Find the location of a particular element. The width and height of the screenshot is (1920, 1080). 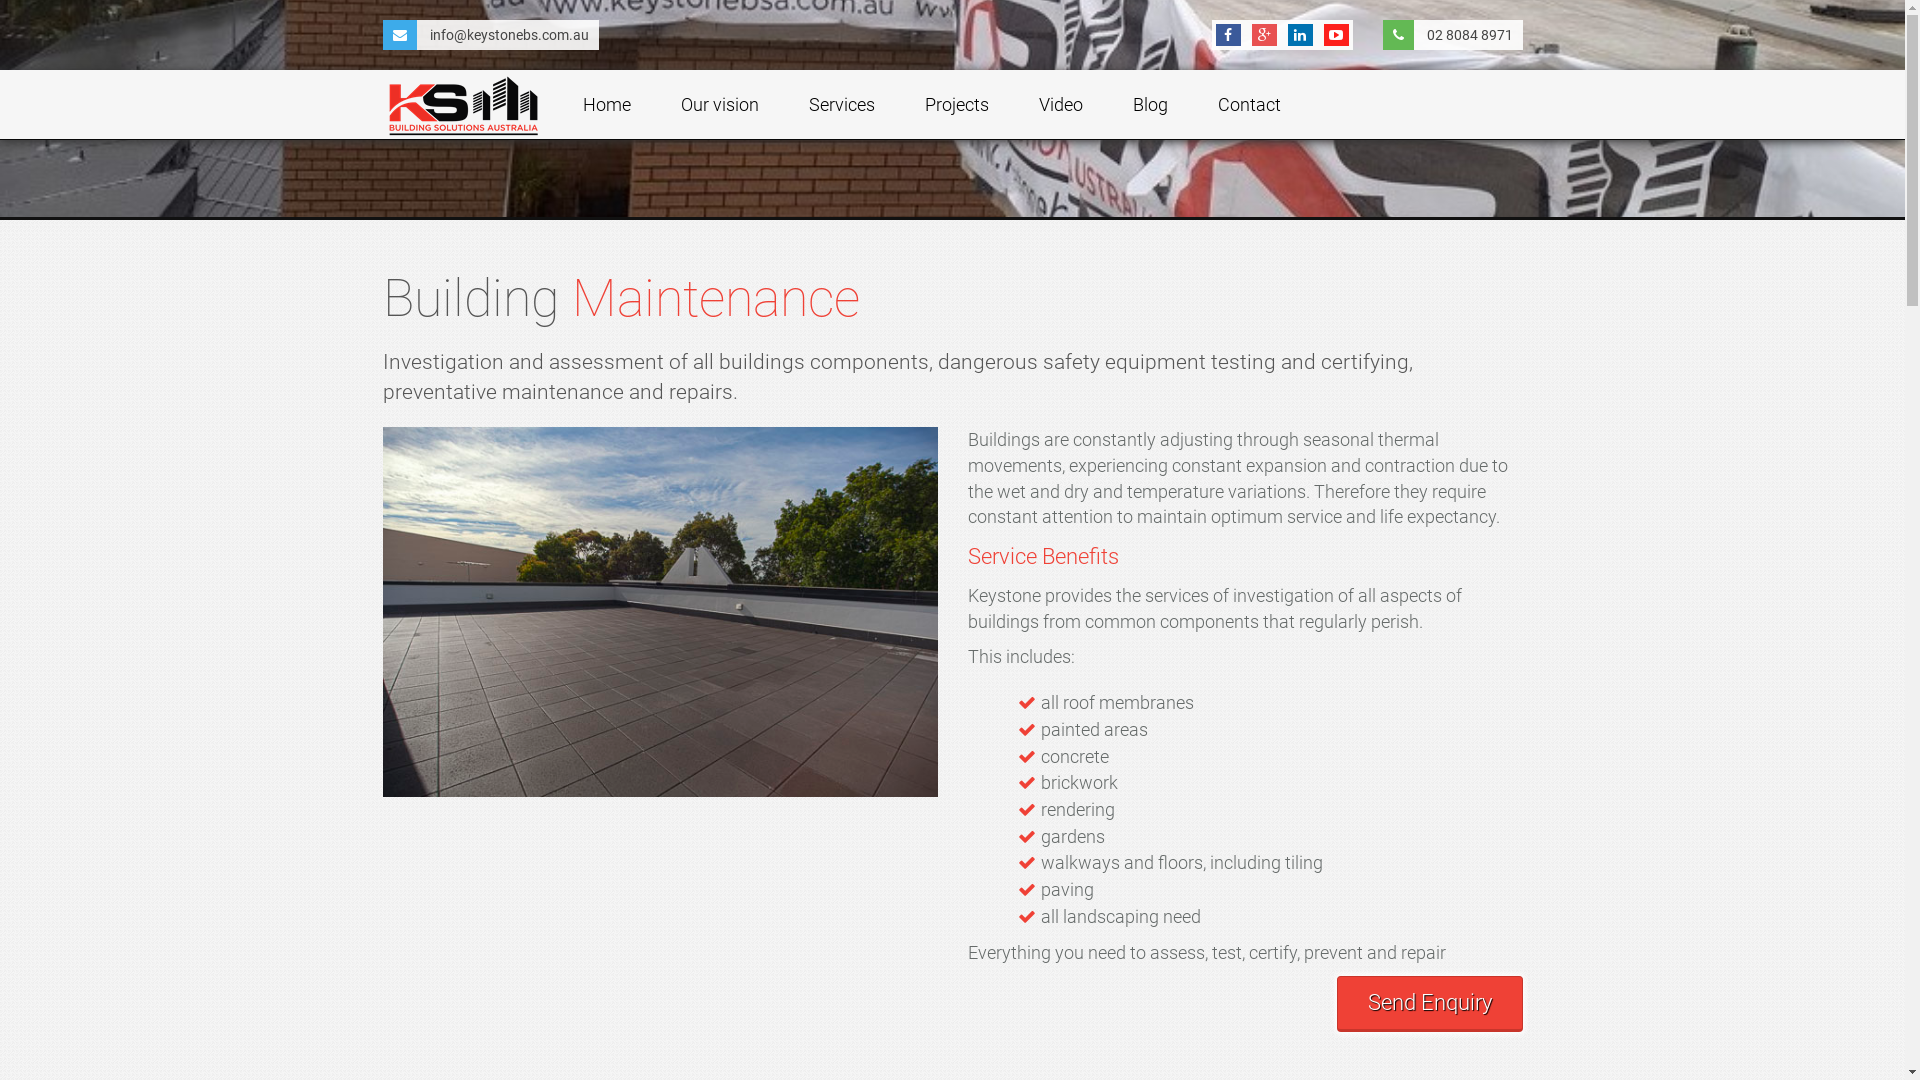

Home is located at coordinates (607, 106).